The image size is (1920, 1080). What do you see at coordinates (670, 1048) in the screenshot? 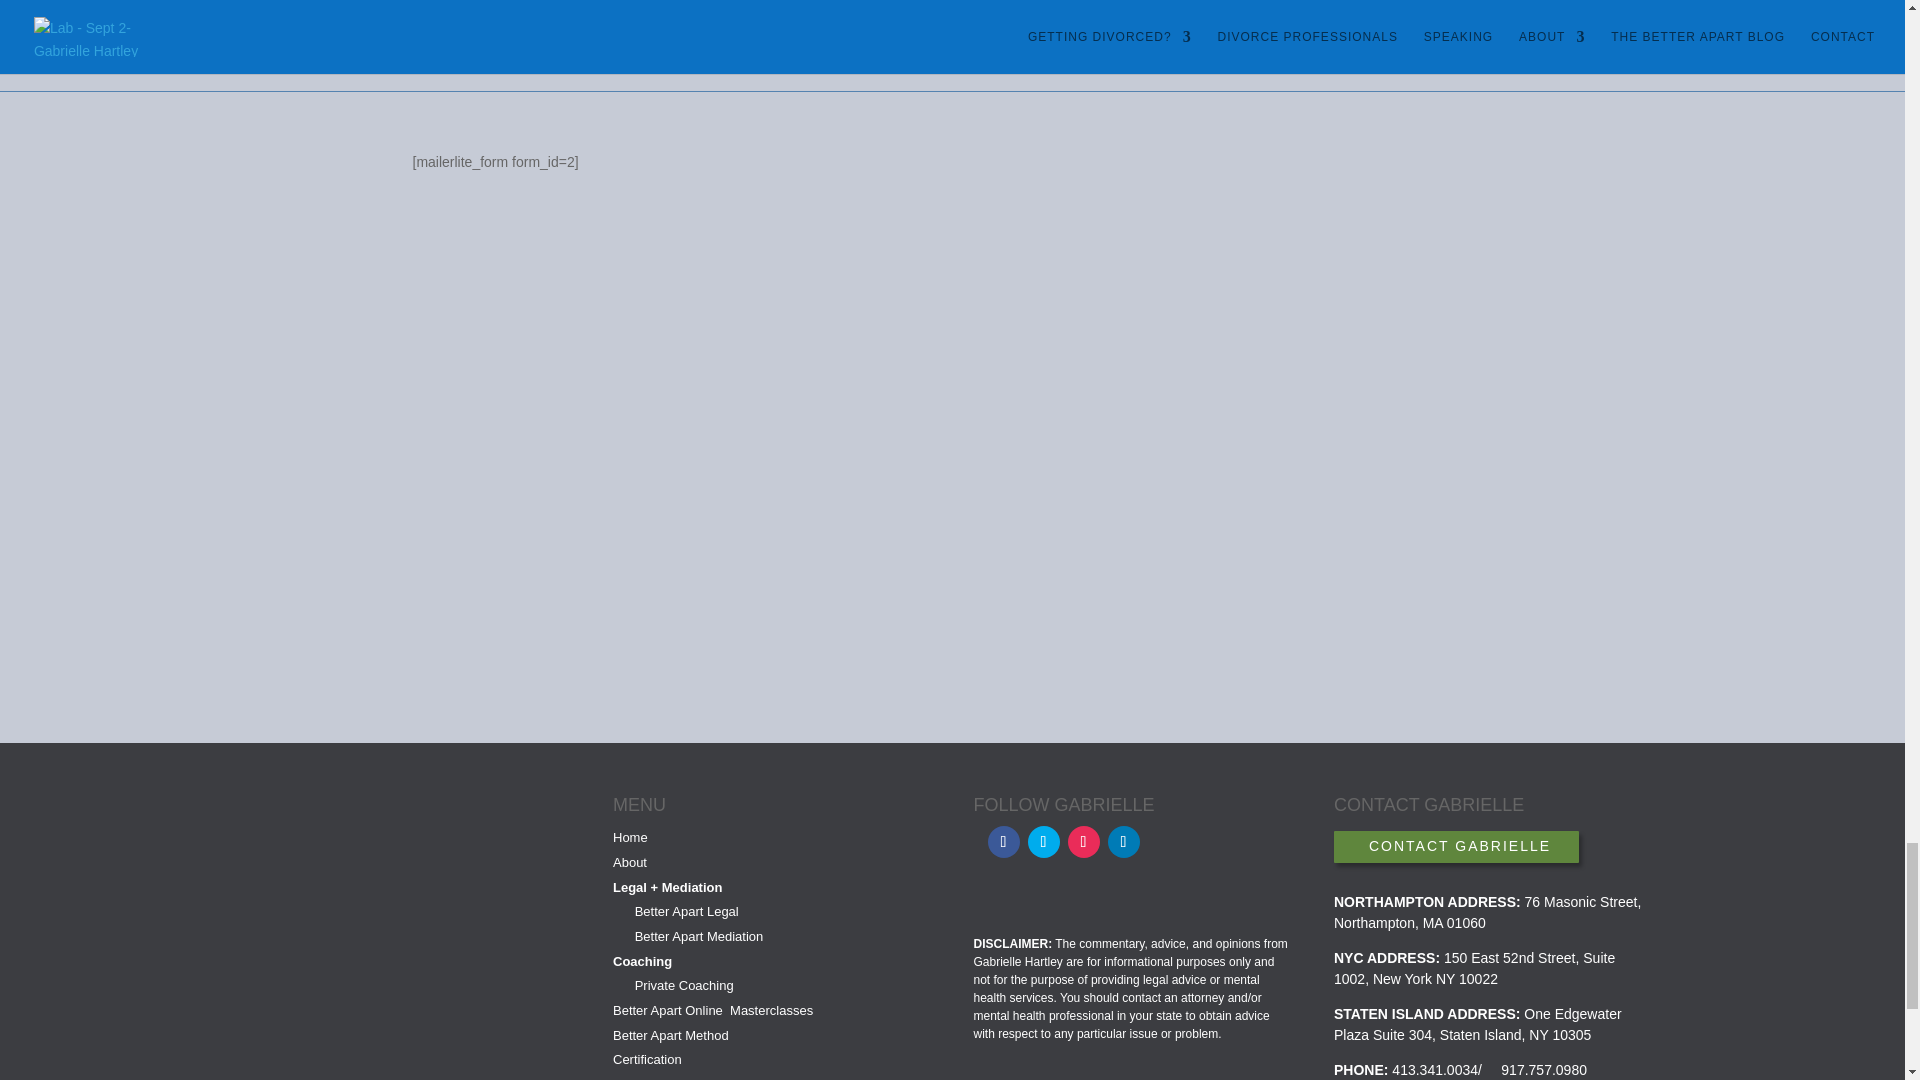
I see `Better Apart Mediation` at bounding box center [670, 1048].